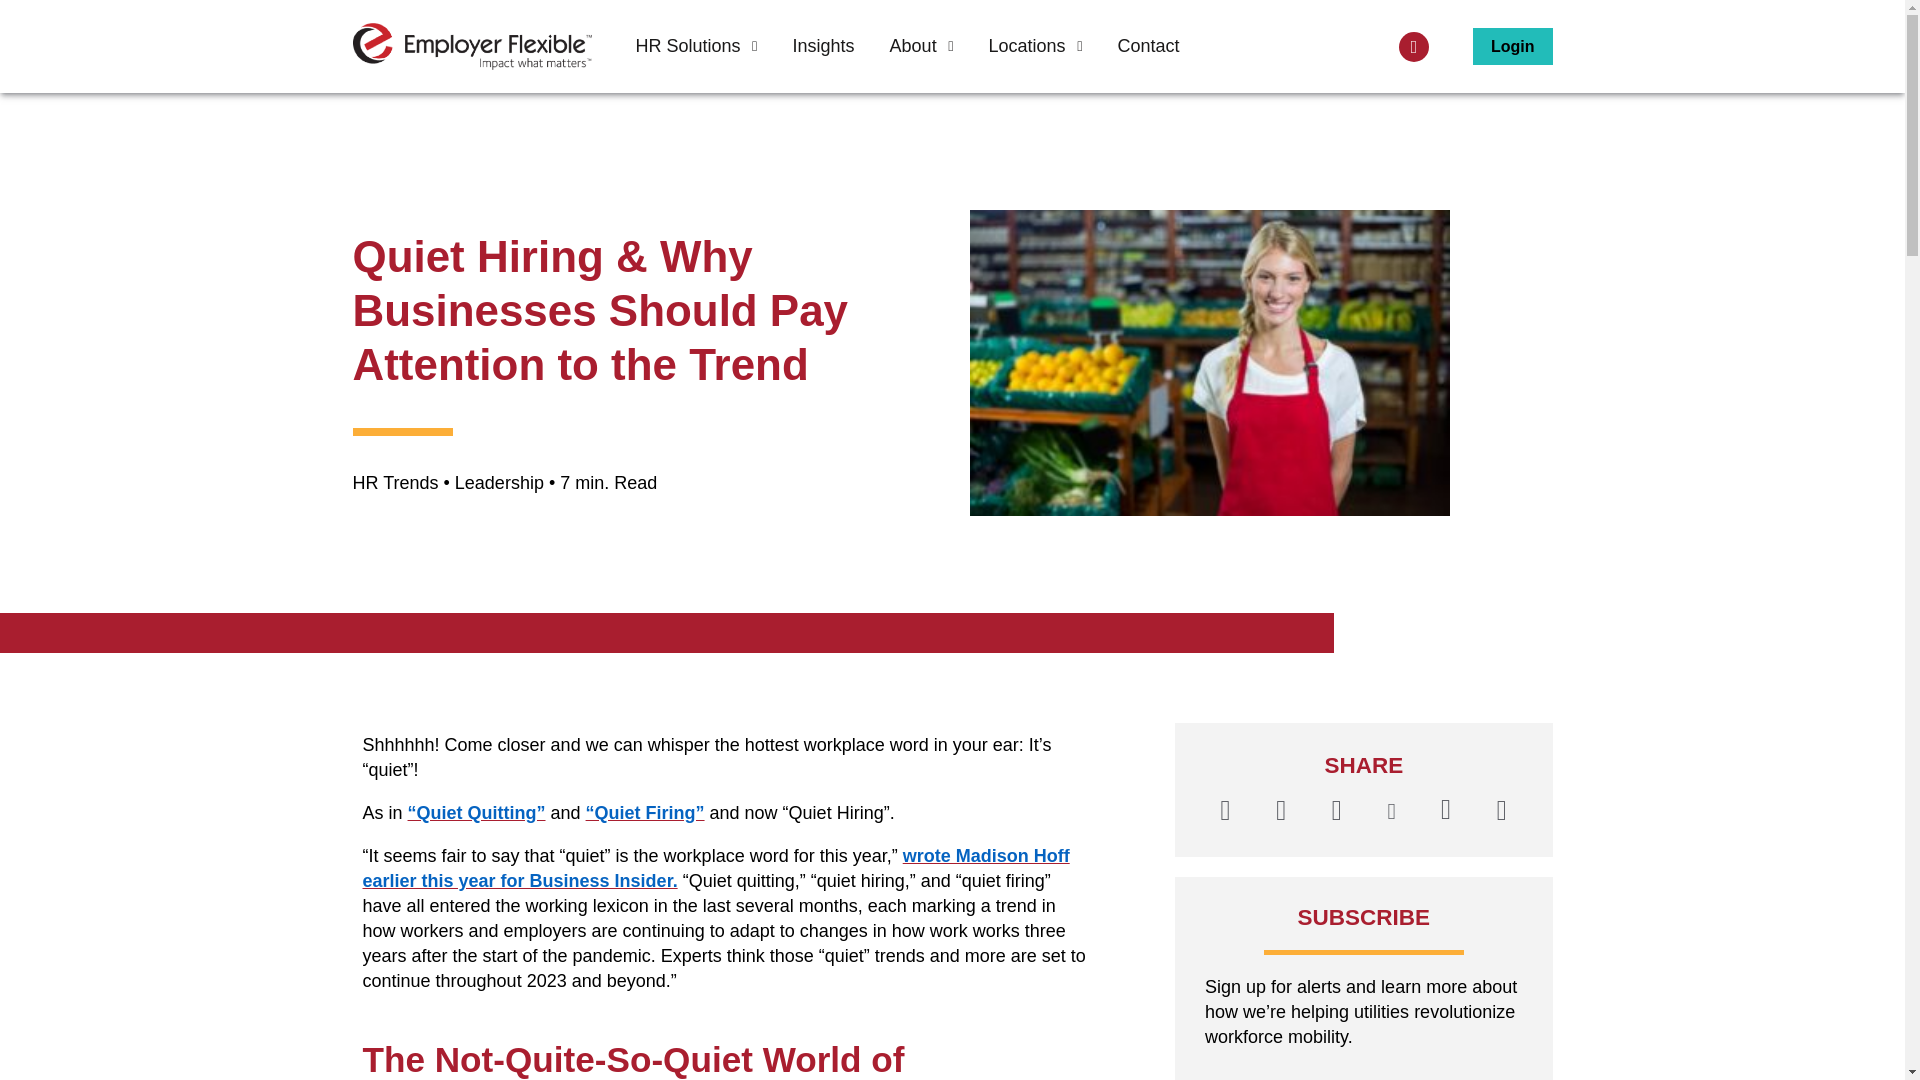 This screenshot has height=1080, width=1920. What do you see at coordinates (1148, 46) in the screenshot?
I see `Contact` at bounding box center [1148, 46].